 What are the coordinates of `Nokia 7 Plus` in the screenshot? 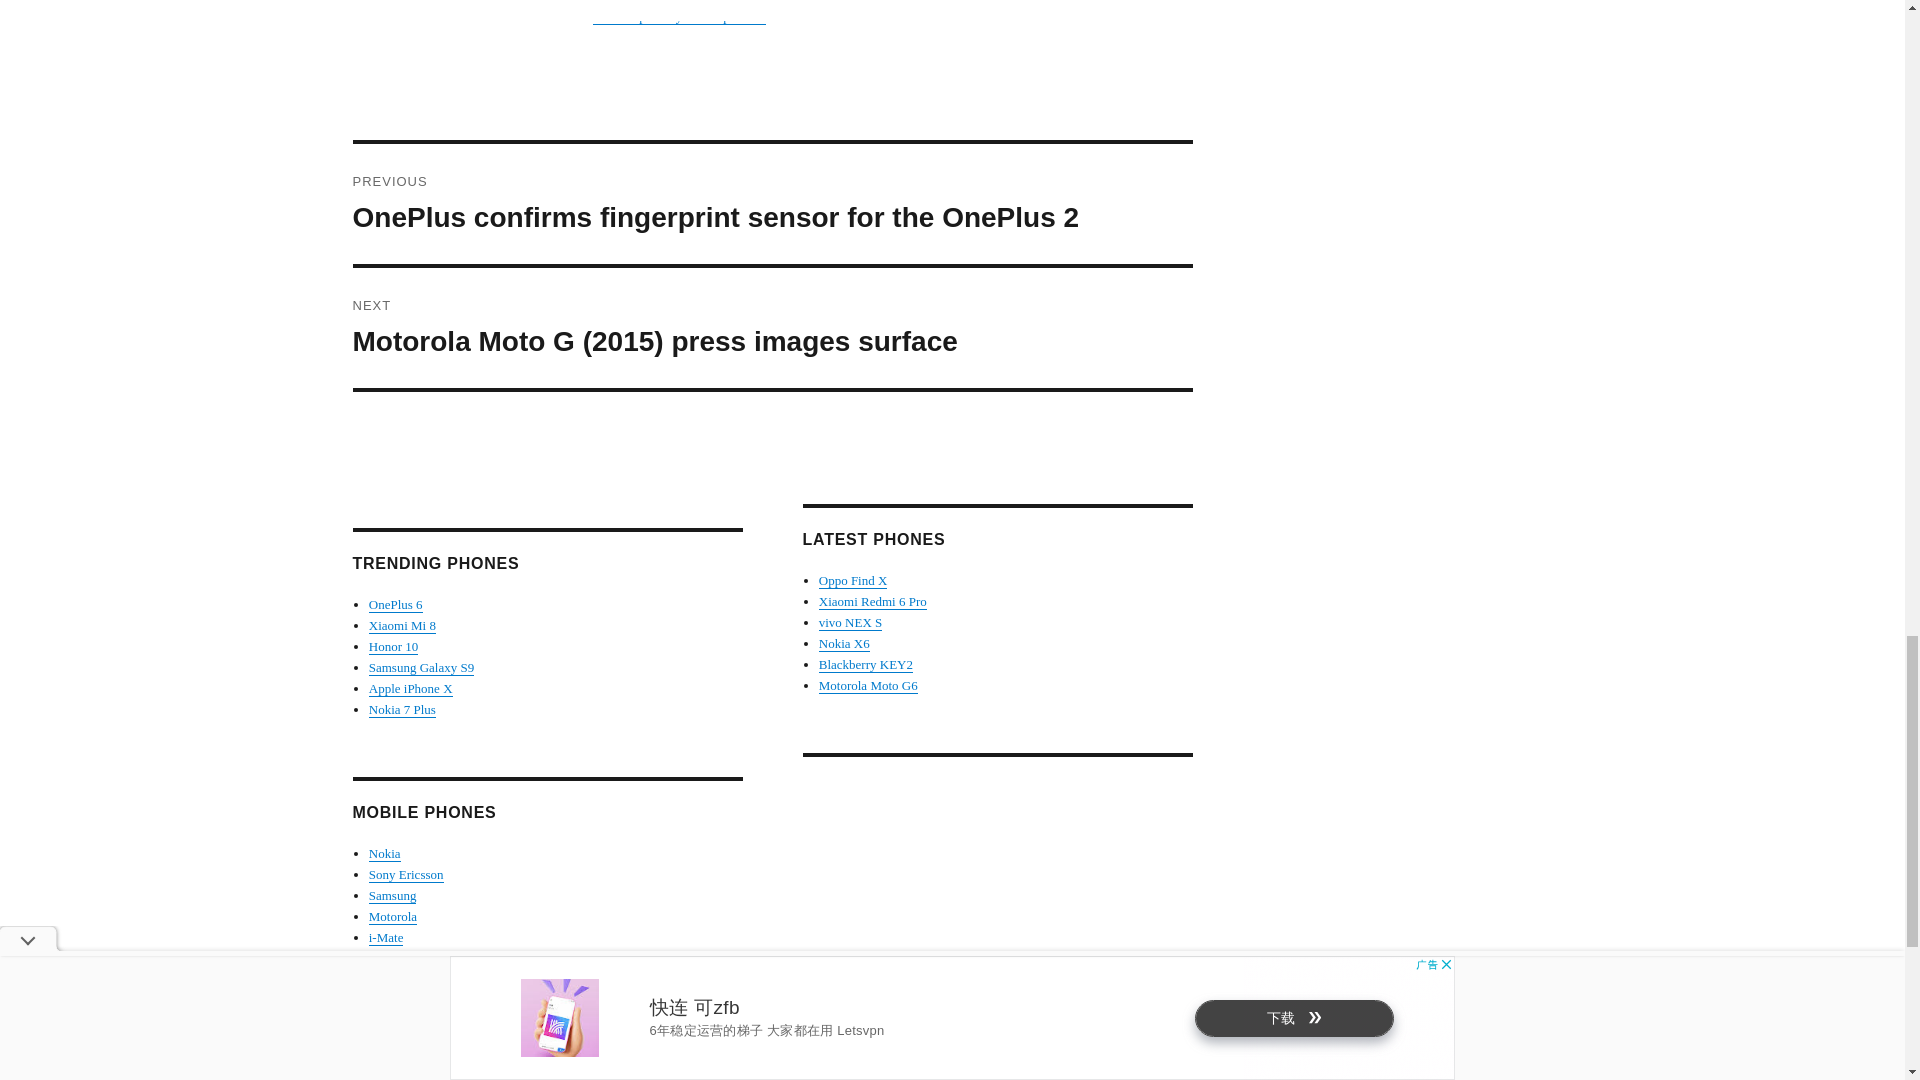 It's located at (402, 710).